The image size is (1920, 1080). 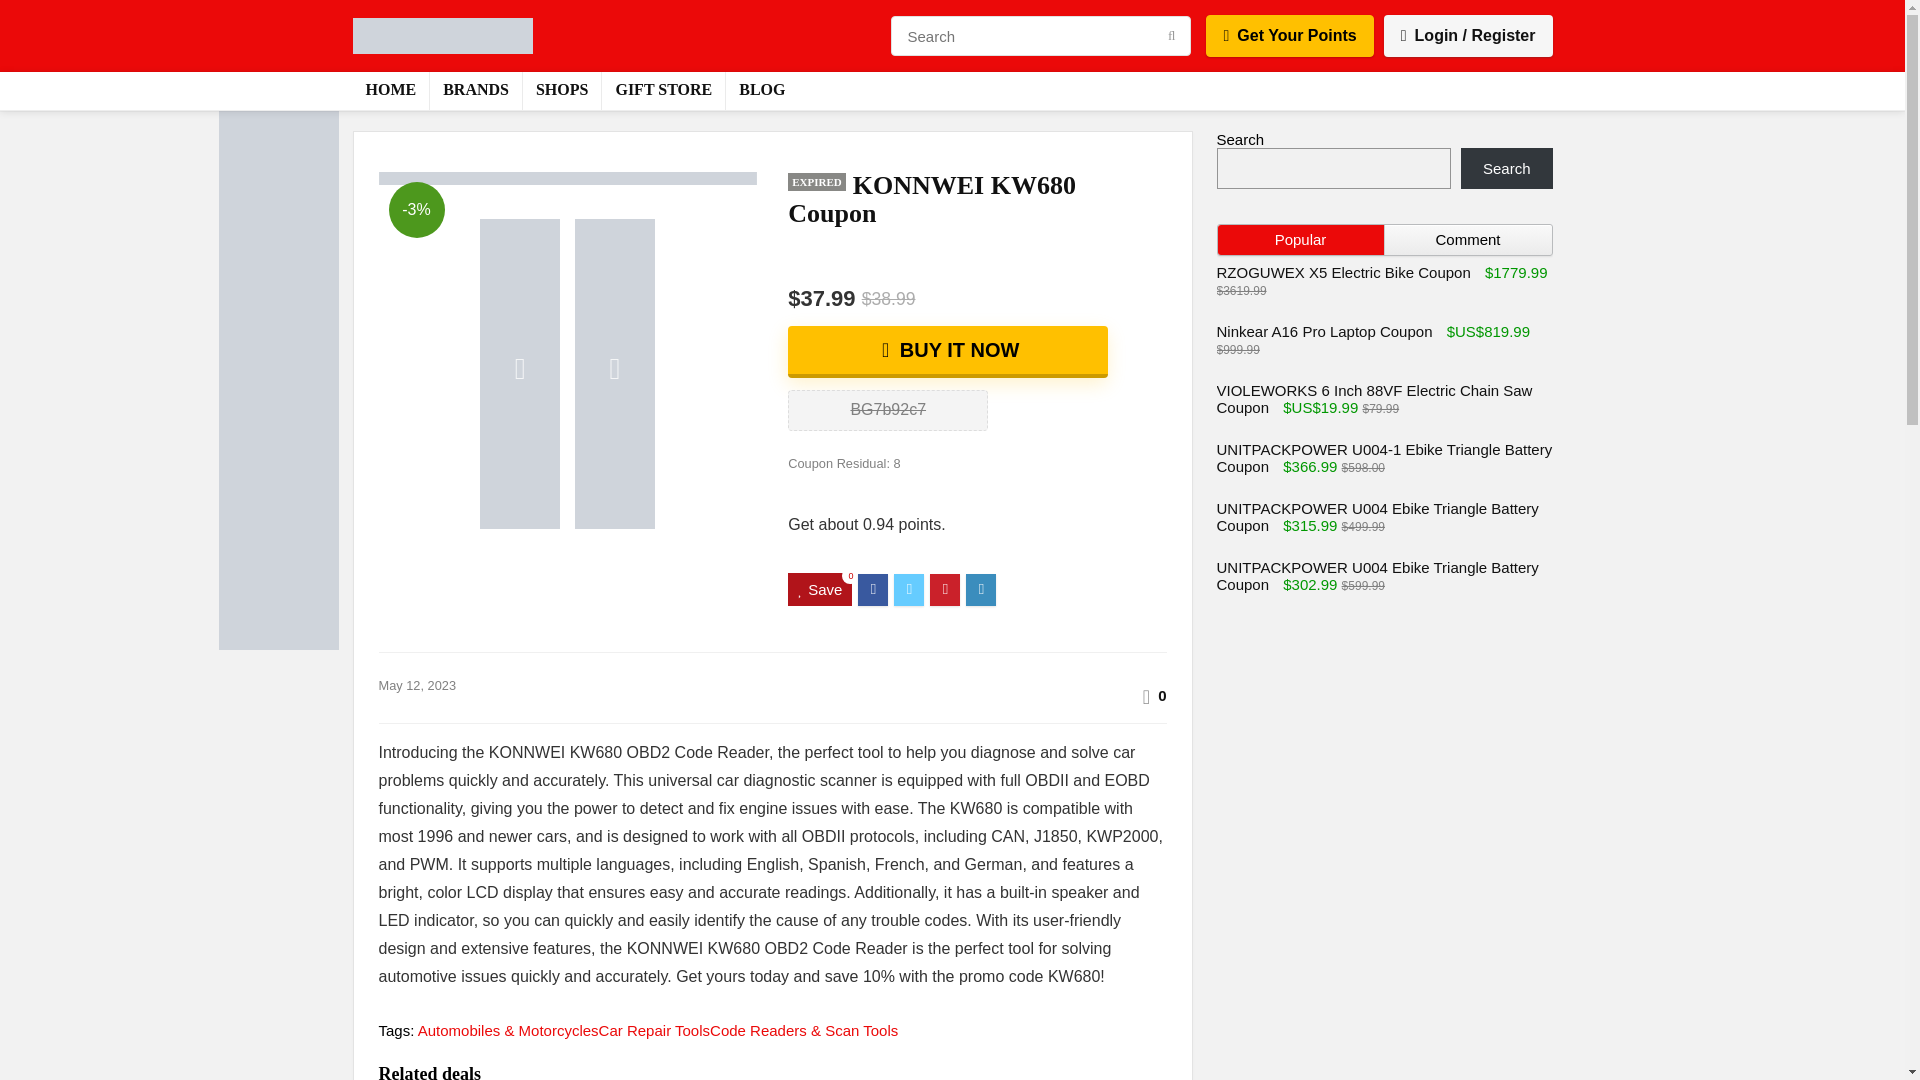 I want to click on Get Your Points, so click(x=1288, y=36).